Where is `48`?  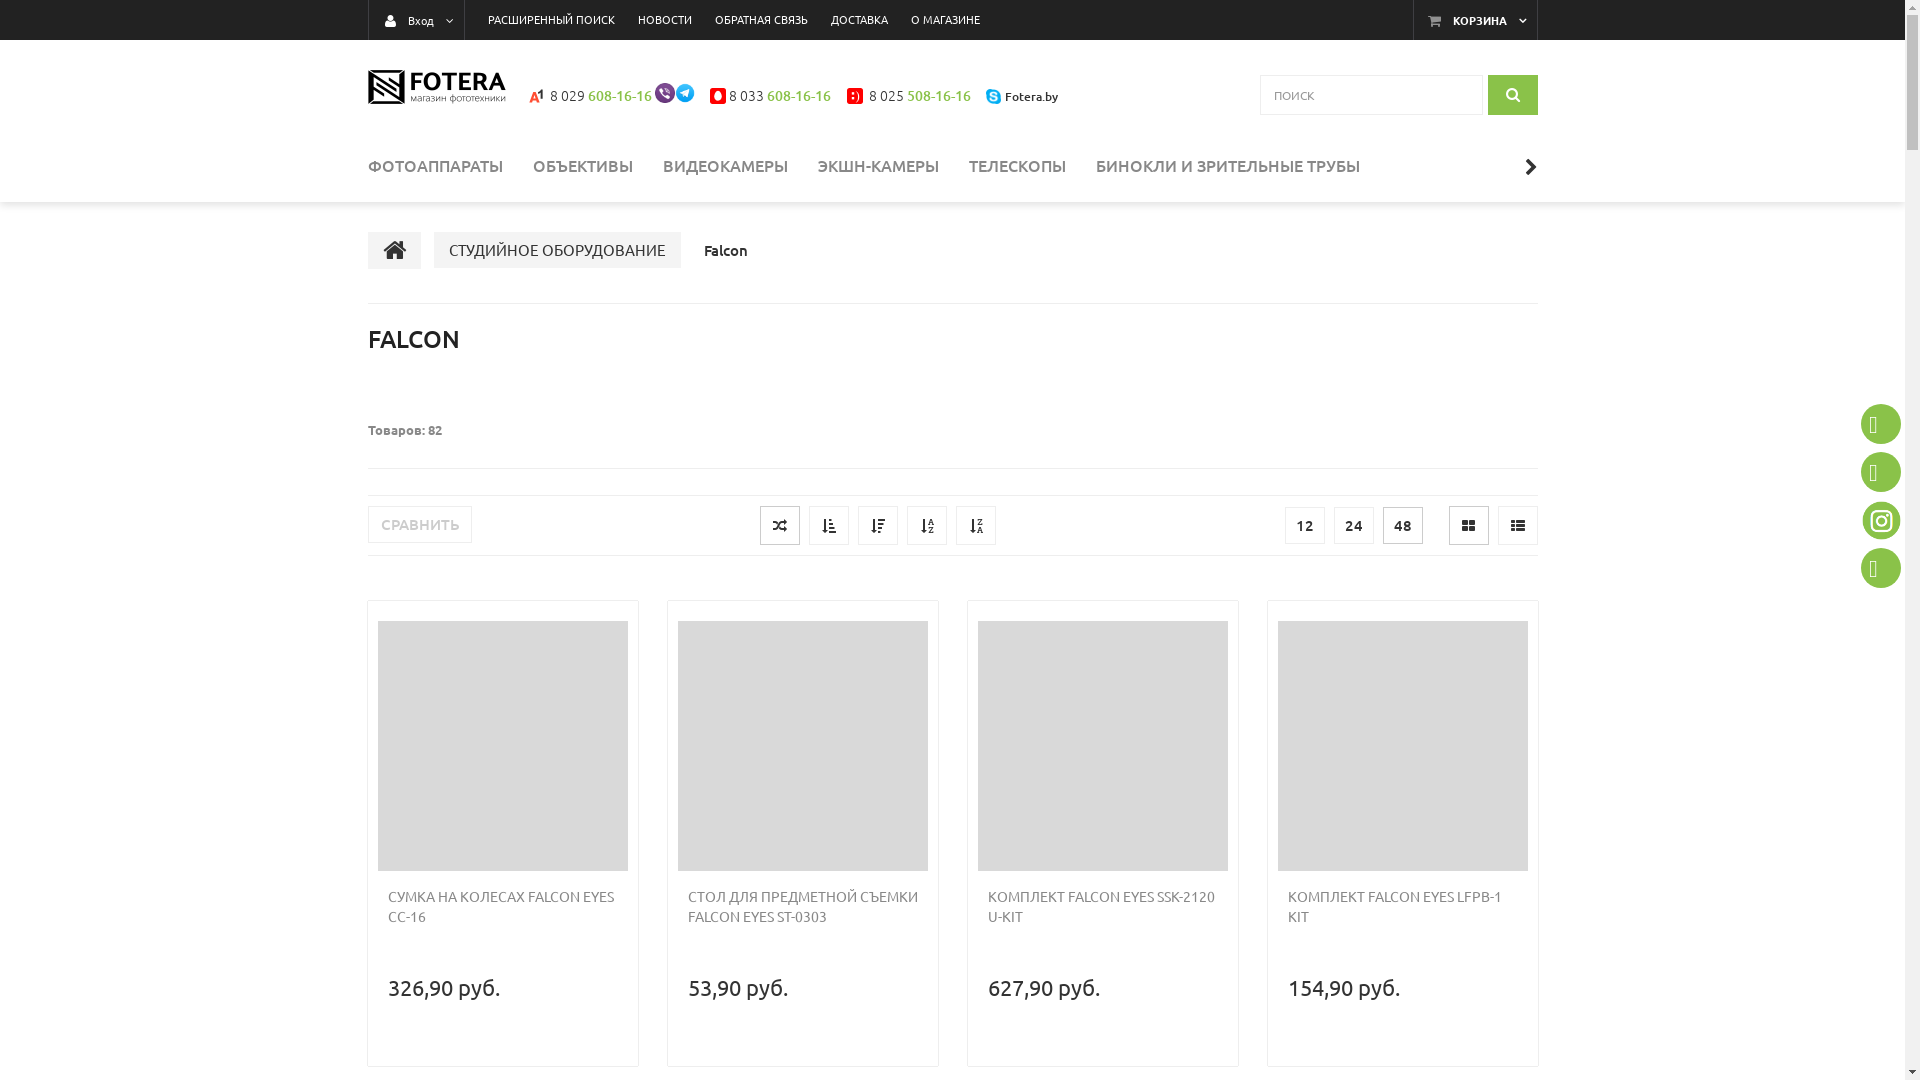
48 is located at coordinates (1402, 526).